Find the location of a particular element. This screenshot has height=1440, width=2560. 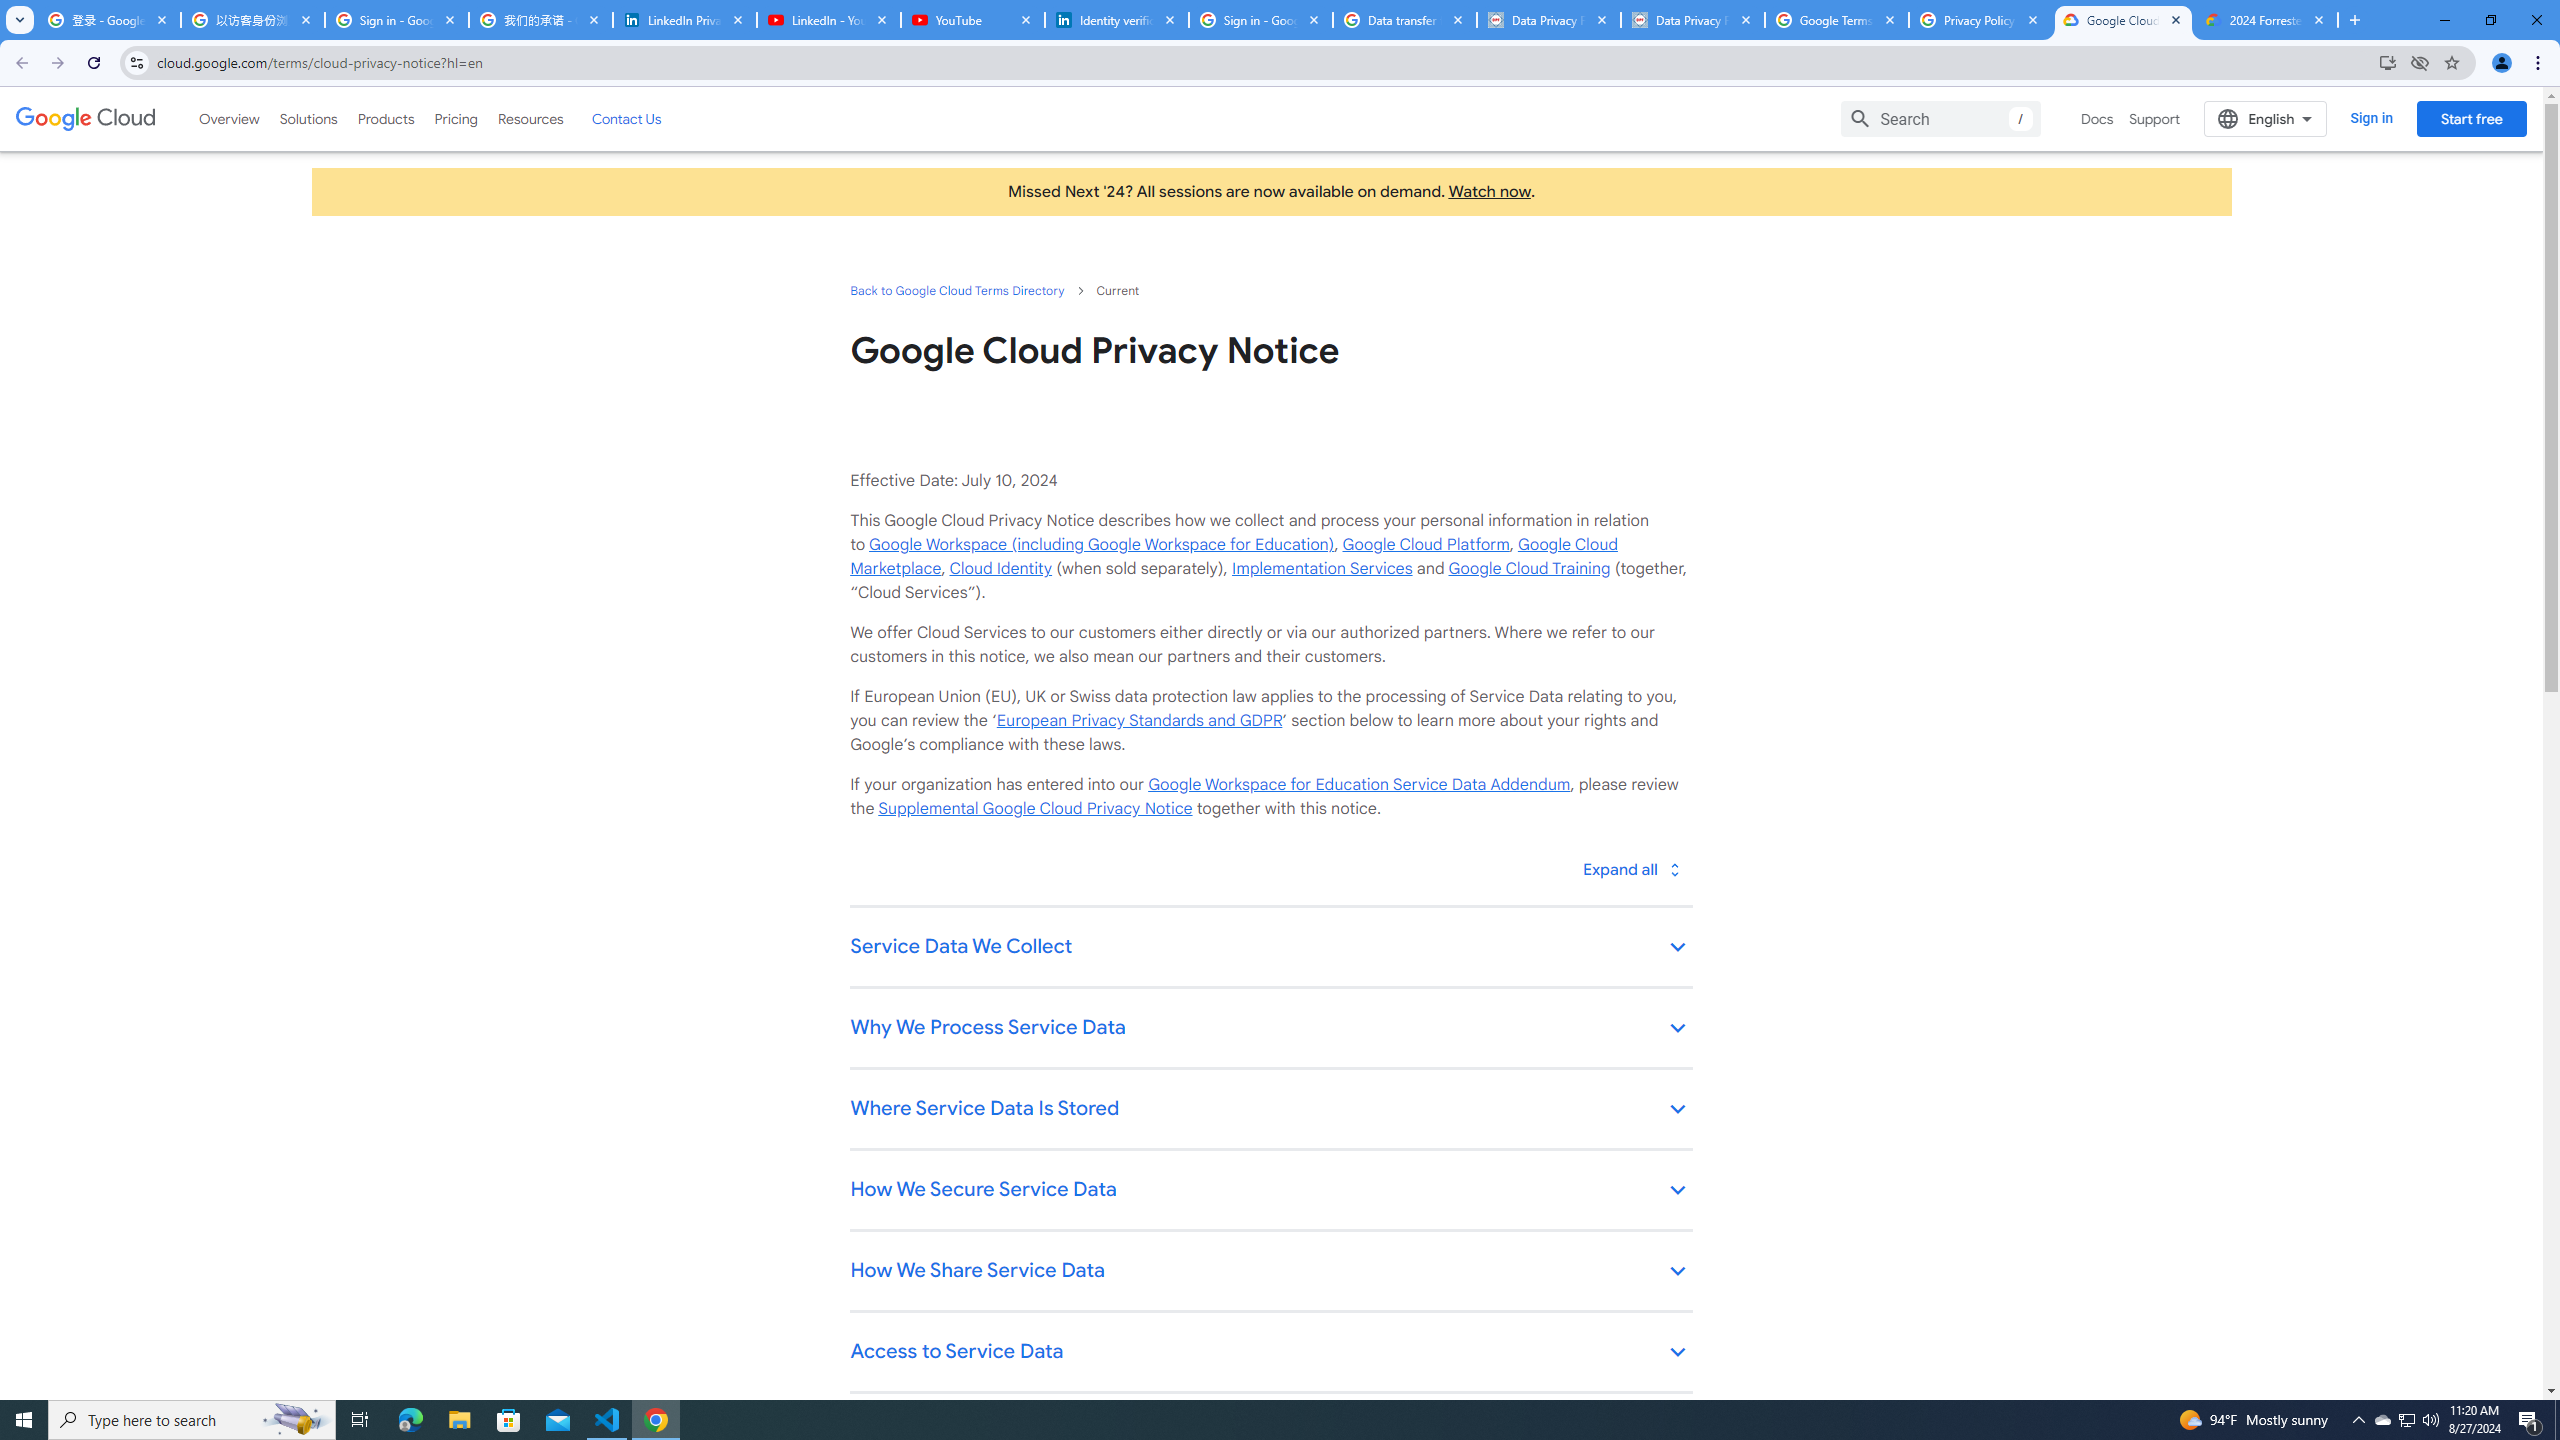

Google Cloud Training is located at coordinates (1529, 568).